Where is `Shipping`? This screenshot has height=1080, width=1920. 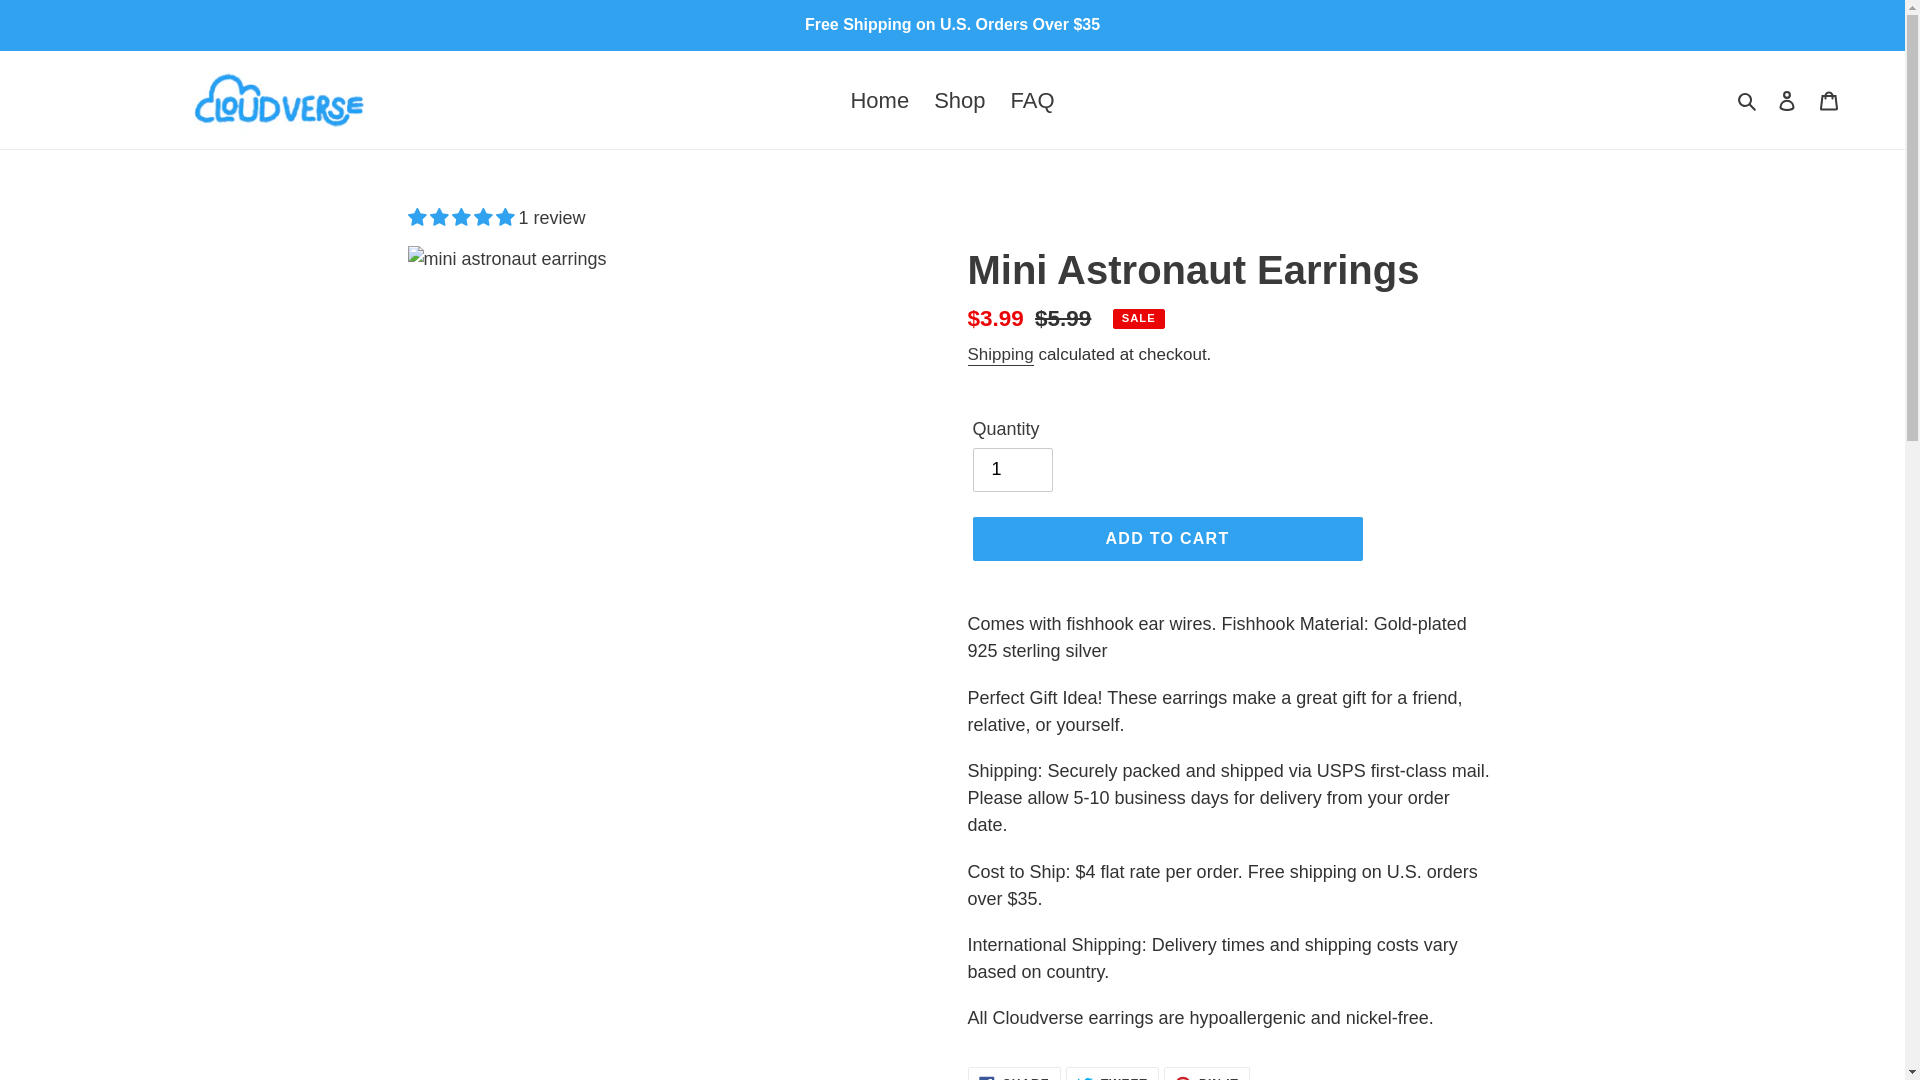
Shipping is located at coordinates (1000, 355).